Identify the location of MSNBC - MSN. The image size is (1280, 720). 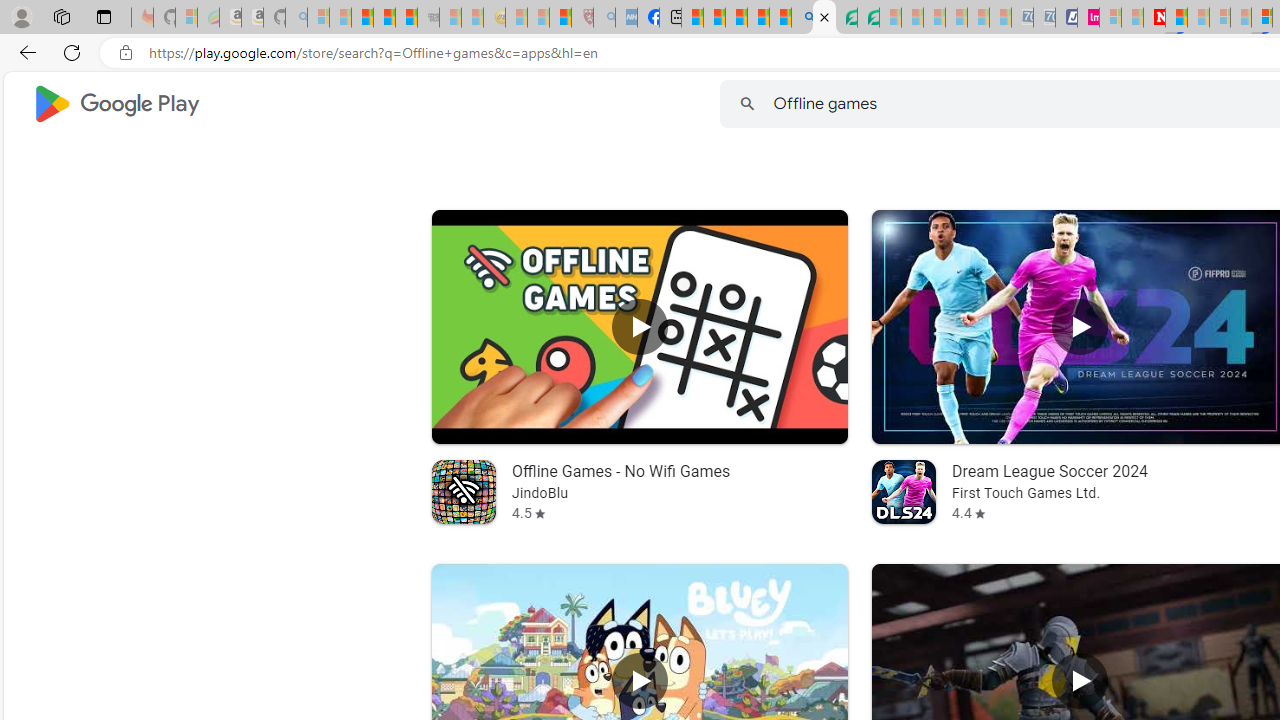
(692, 18).